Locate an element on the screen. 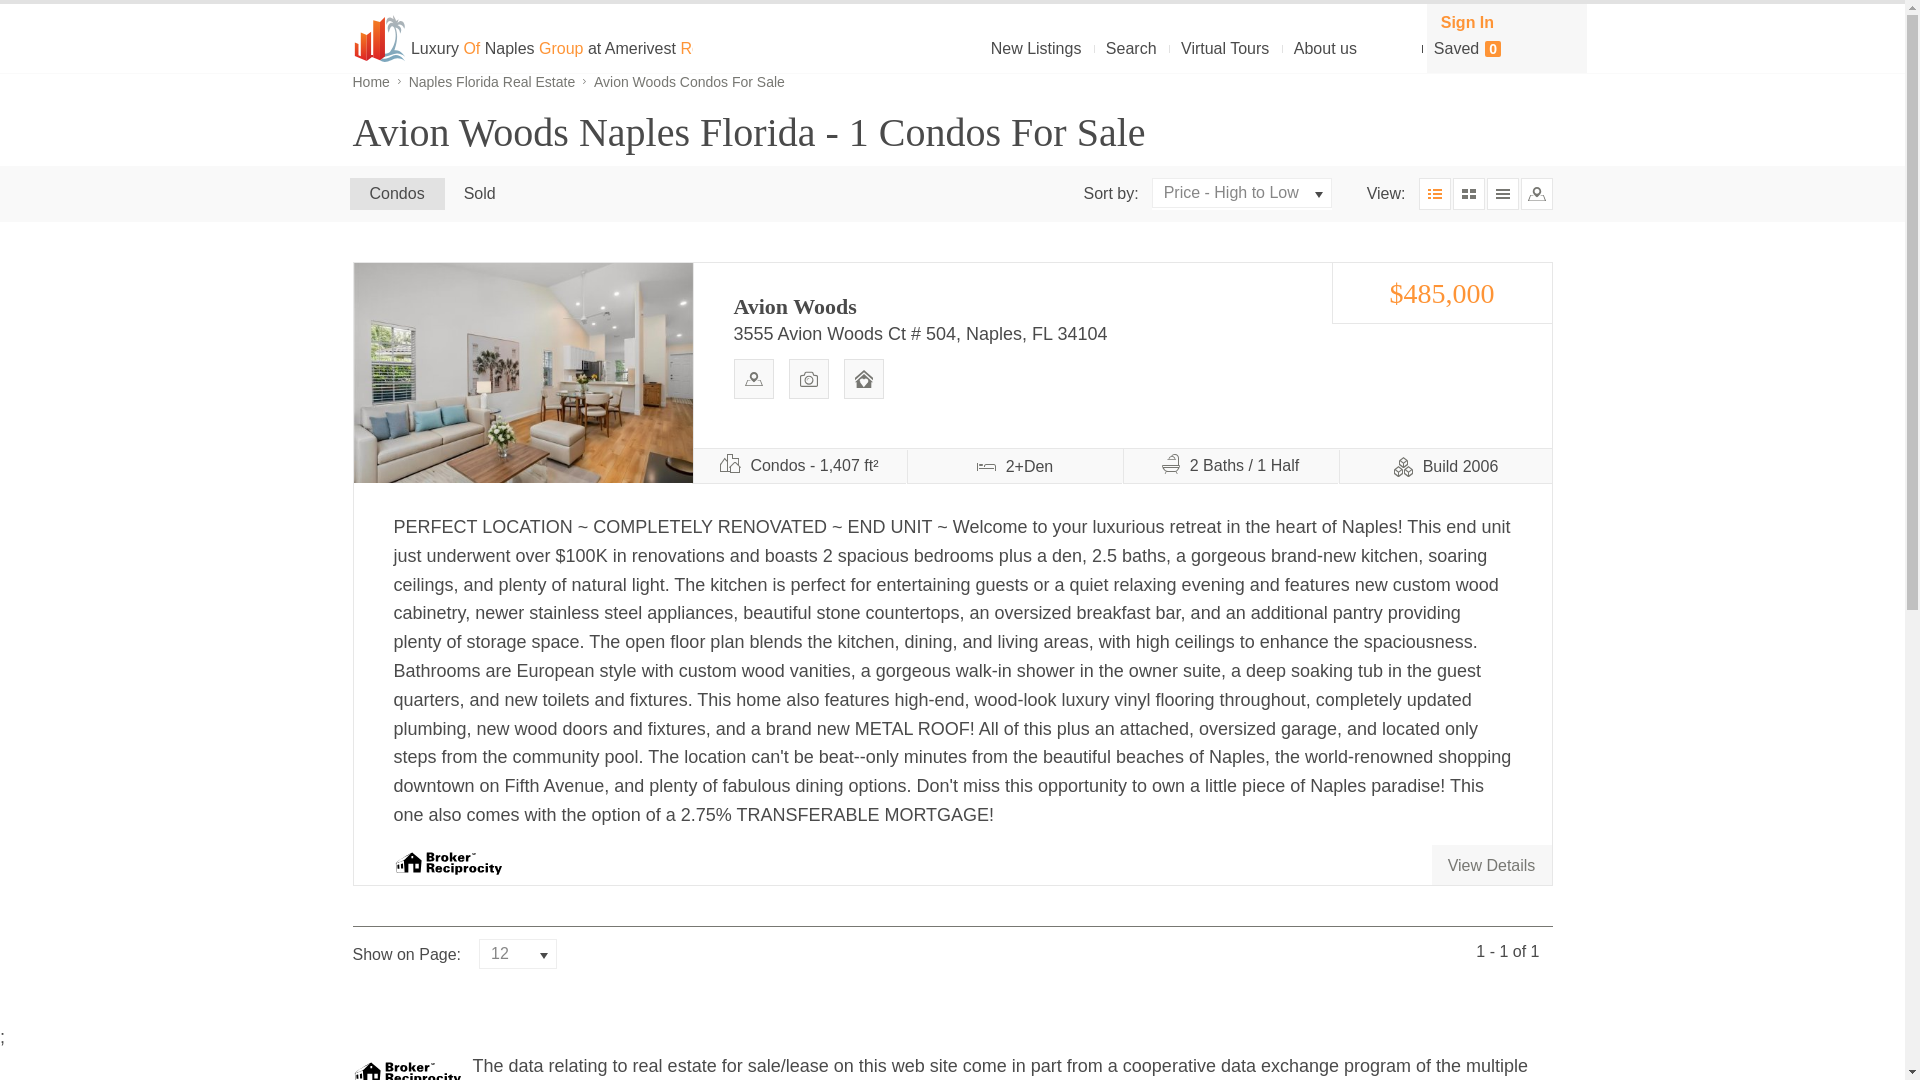 This screenshot has width=1920, height=1080. Grid View is located at coordinates (1468, 194).